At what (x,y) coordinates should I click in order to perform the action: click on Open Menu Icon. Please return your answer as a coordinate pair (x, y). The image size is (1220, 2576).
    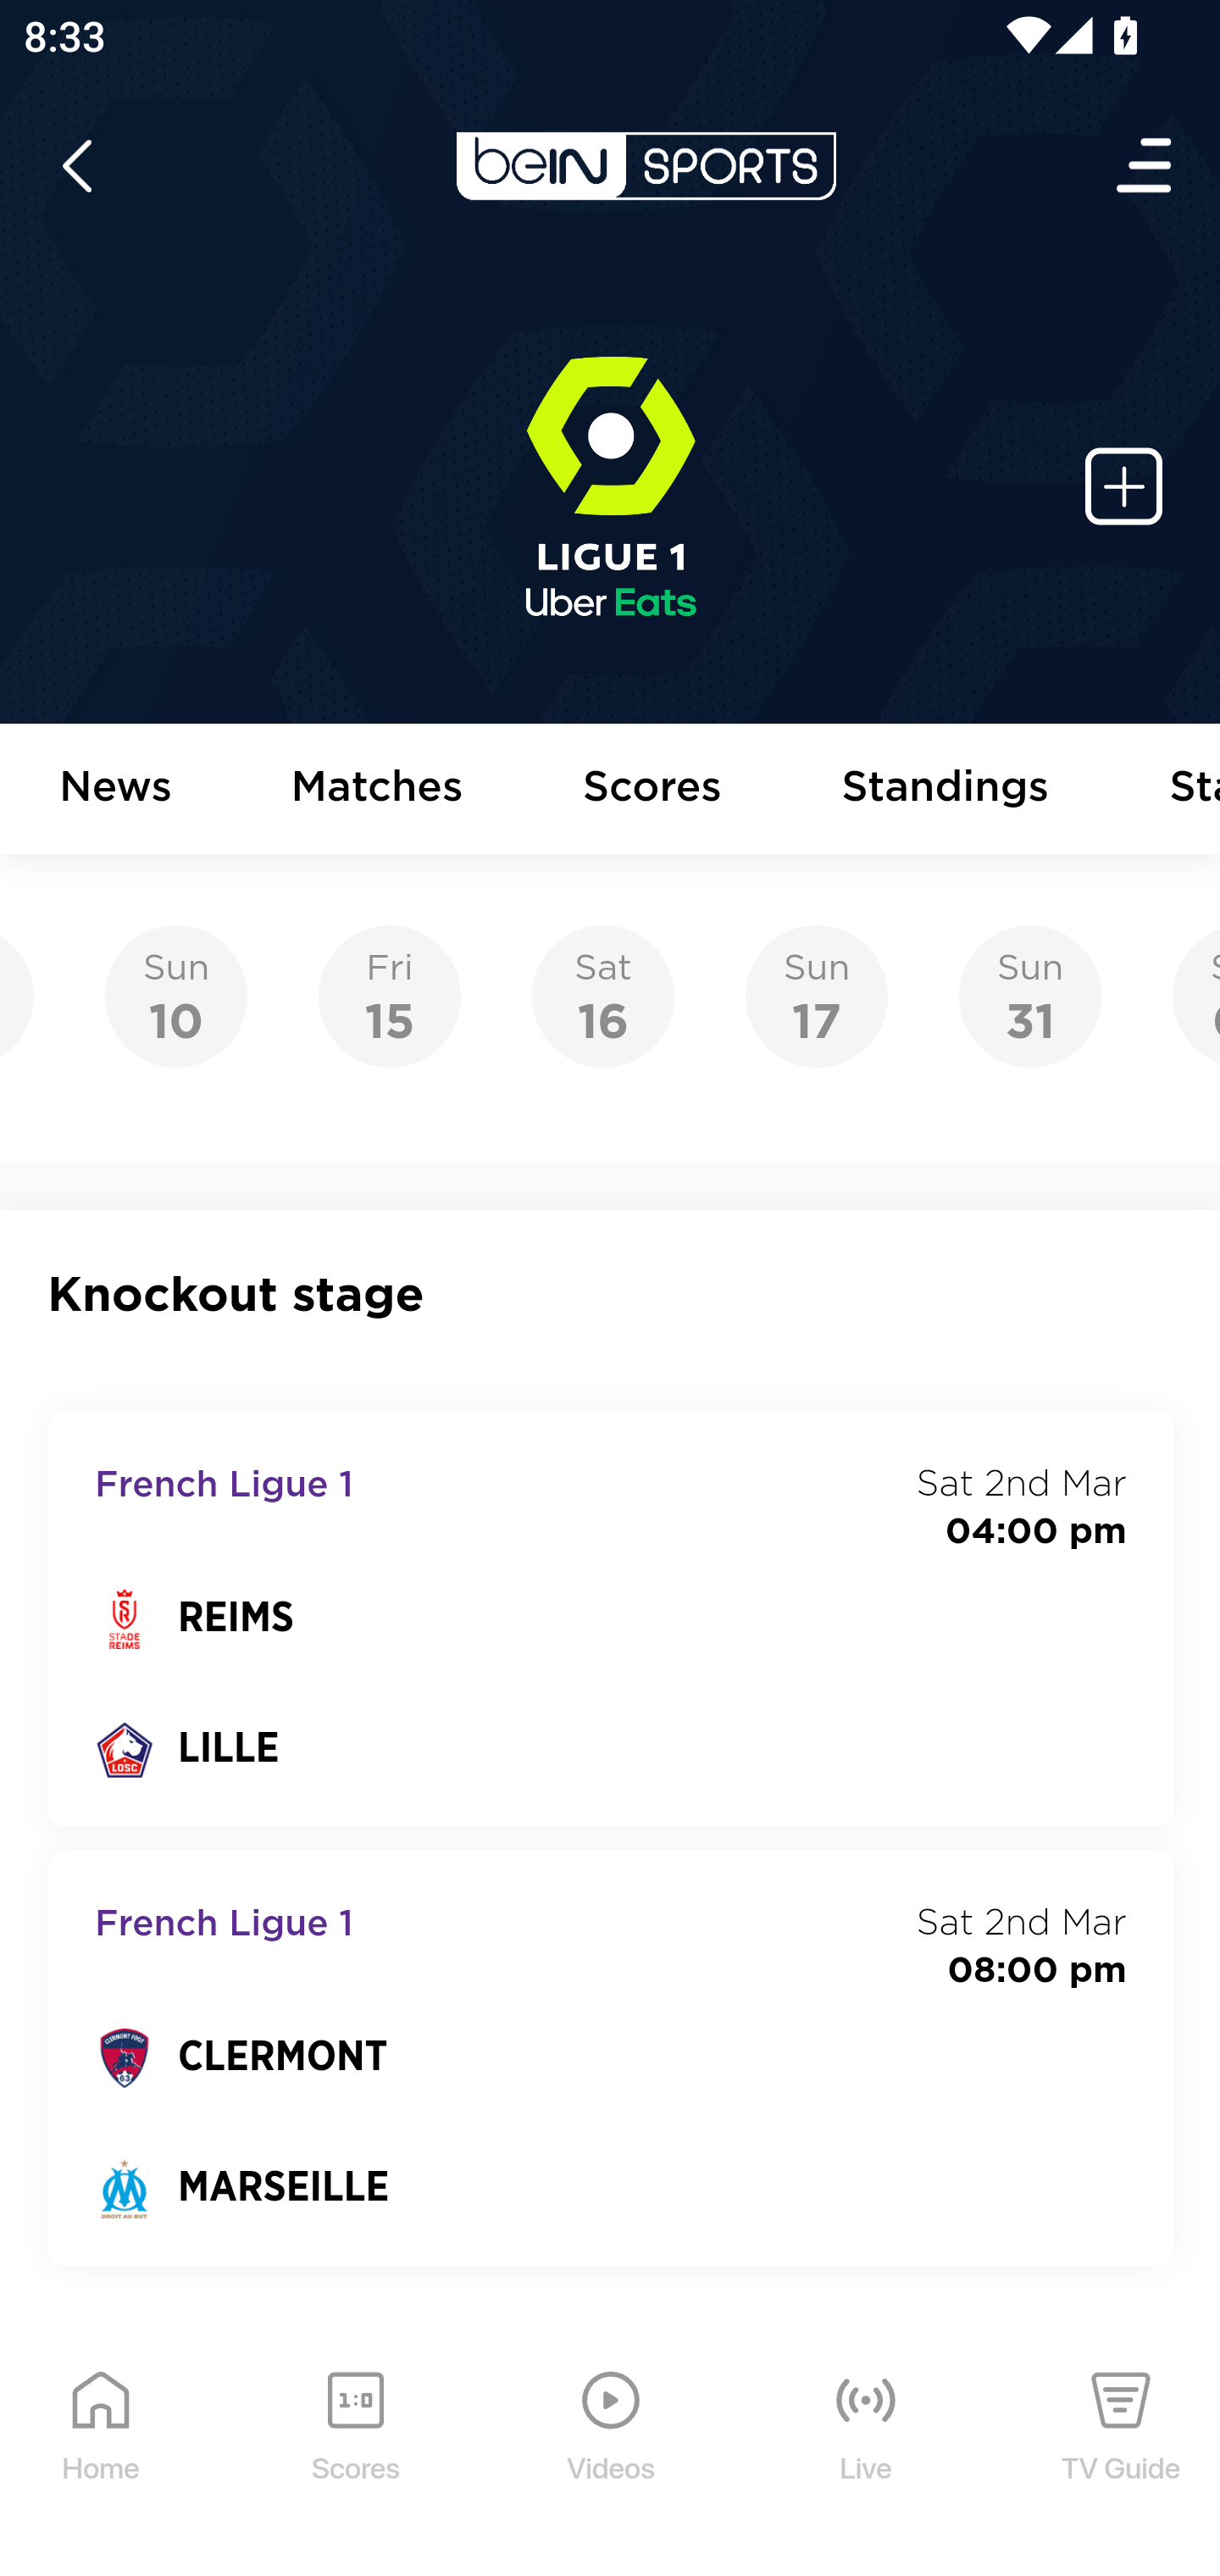
    Looking at the image, I should click on (1145, 166).